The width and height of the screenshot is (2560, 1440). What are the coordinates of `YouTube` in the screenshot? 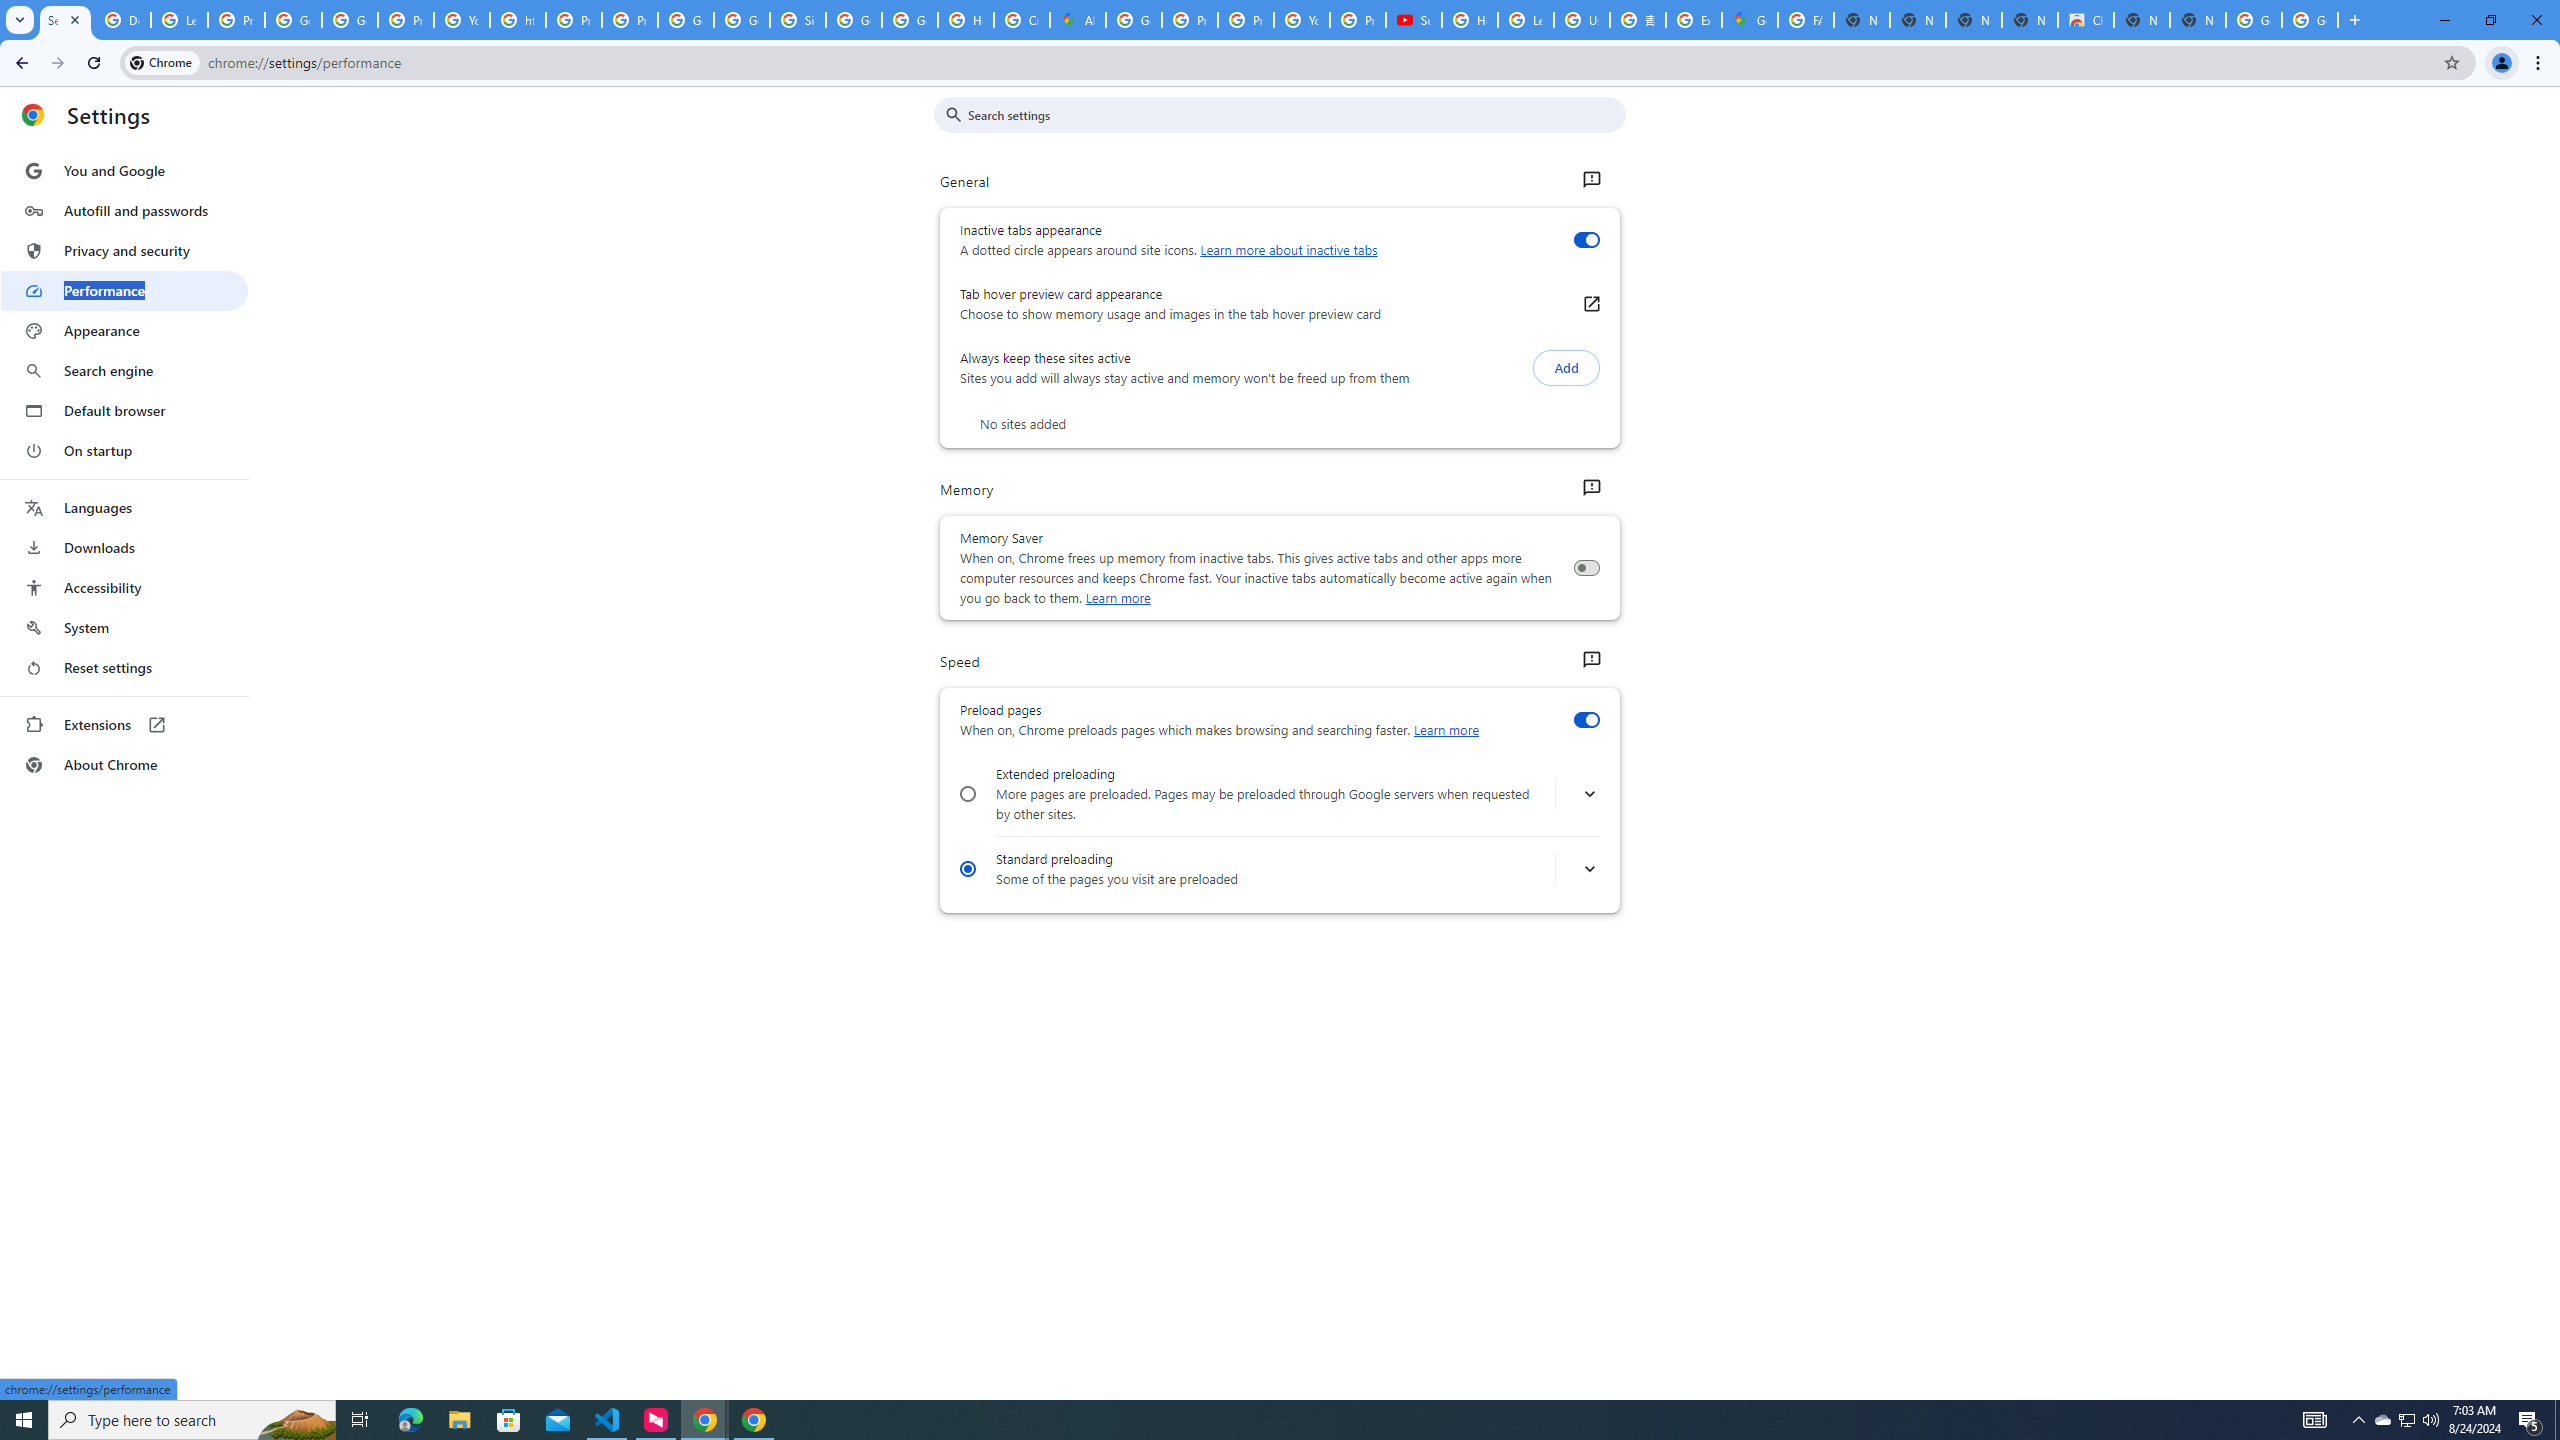 It's located at (462, 20).